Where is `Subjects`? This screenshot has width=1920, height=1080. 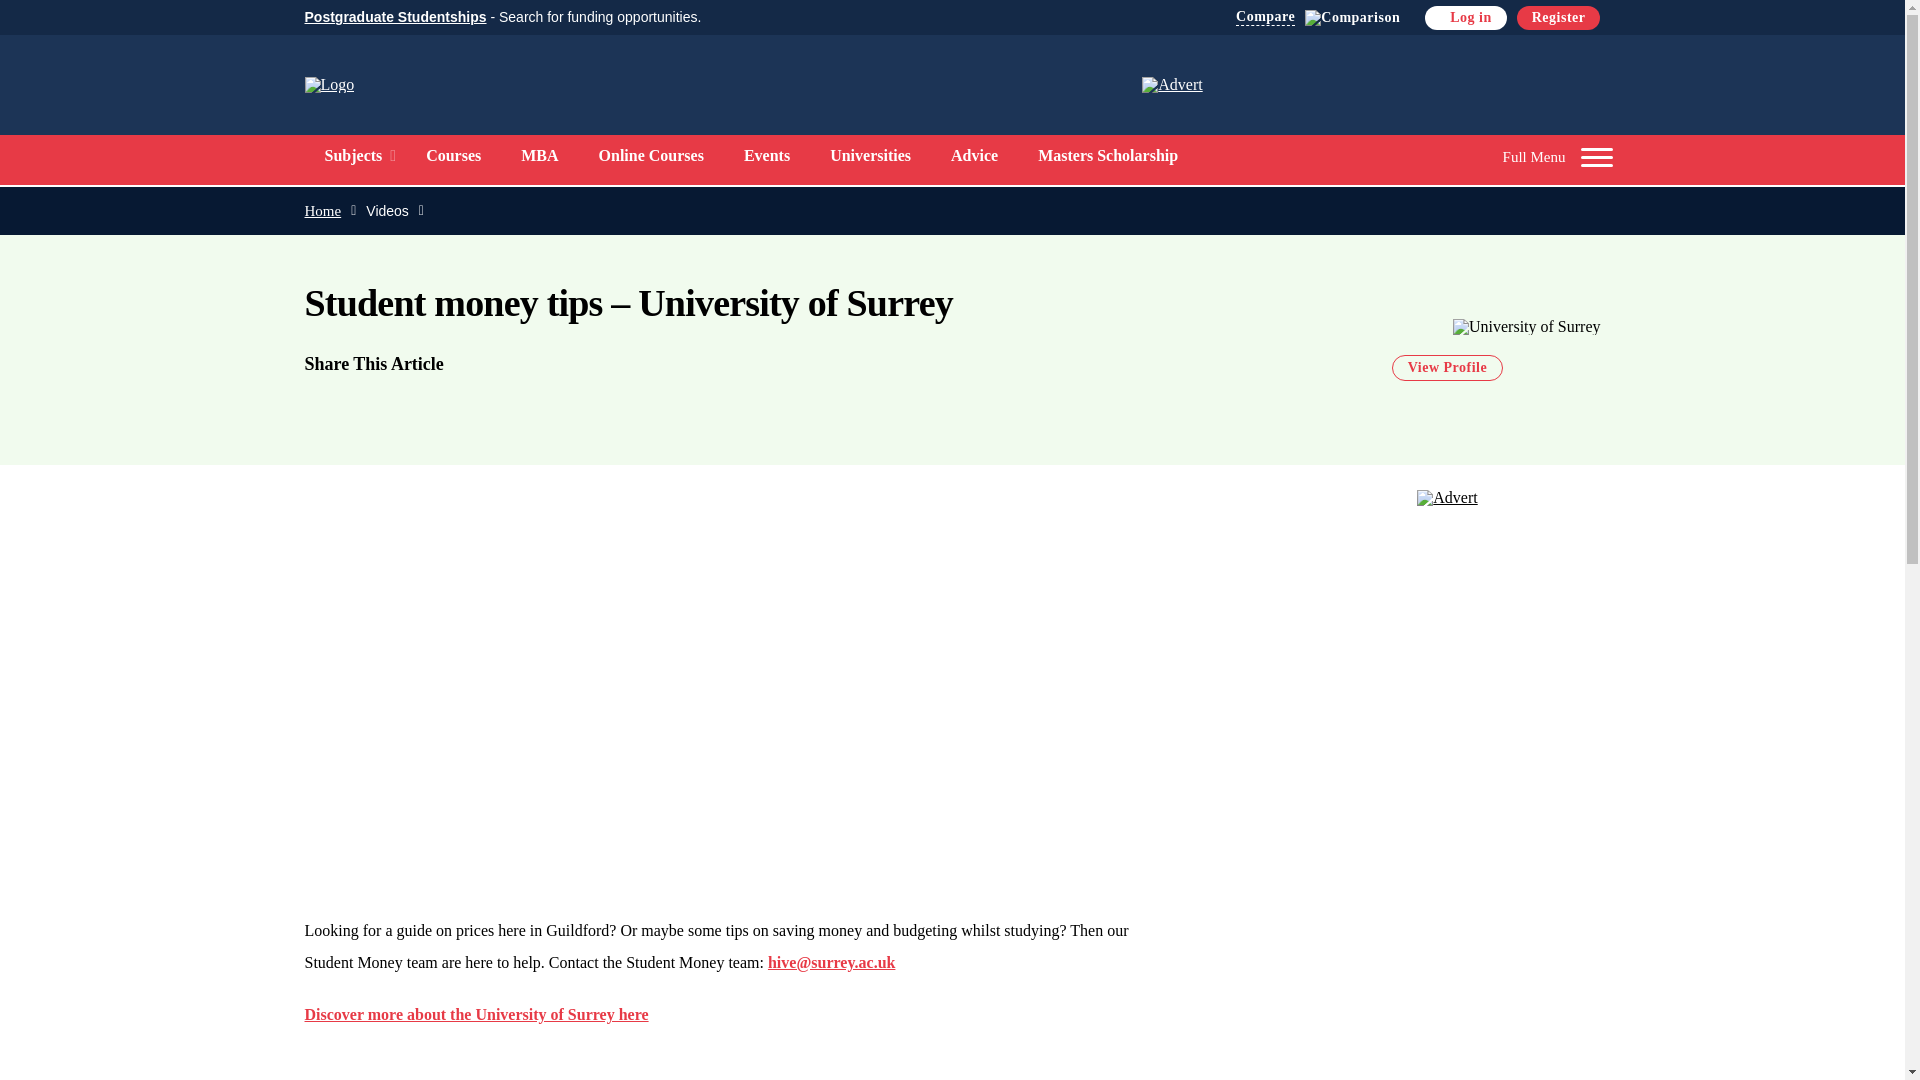 Subjects is located at coordinates (352, 156).